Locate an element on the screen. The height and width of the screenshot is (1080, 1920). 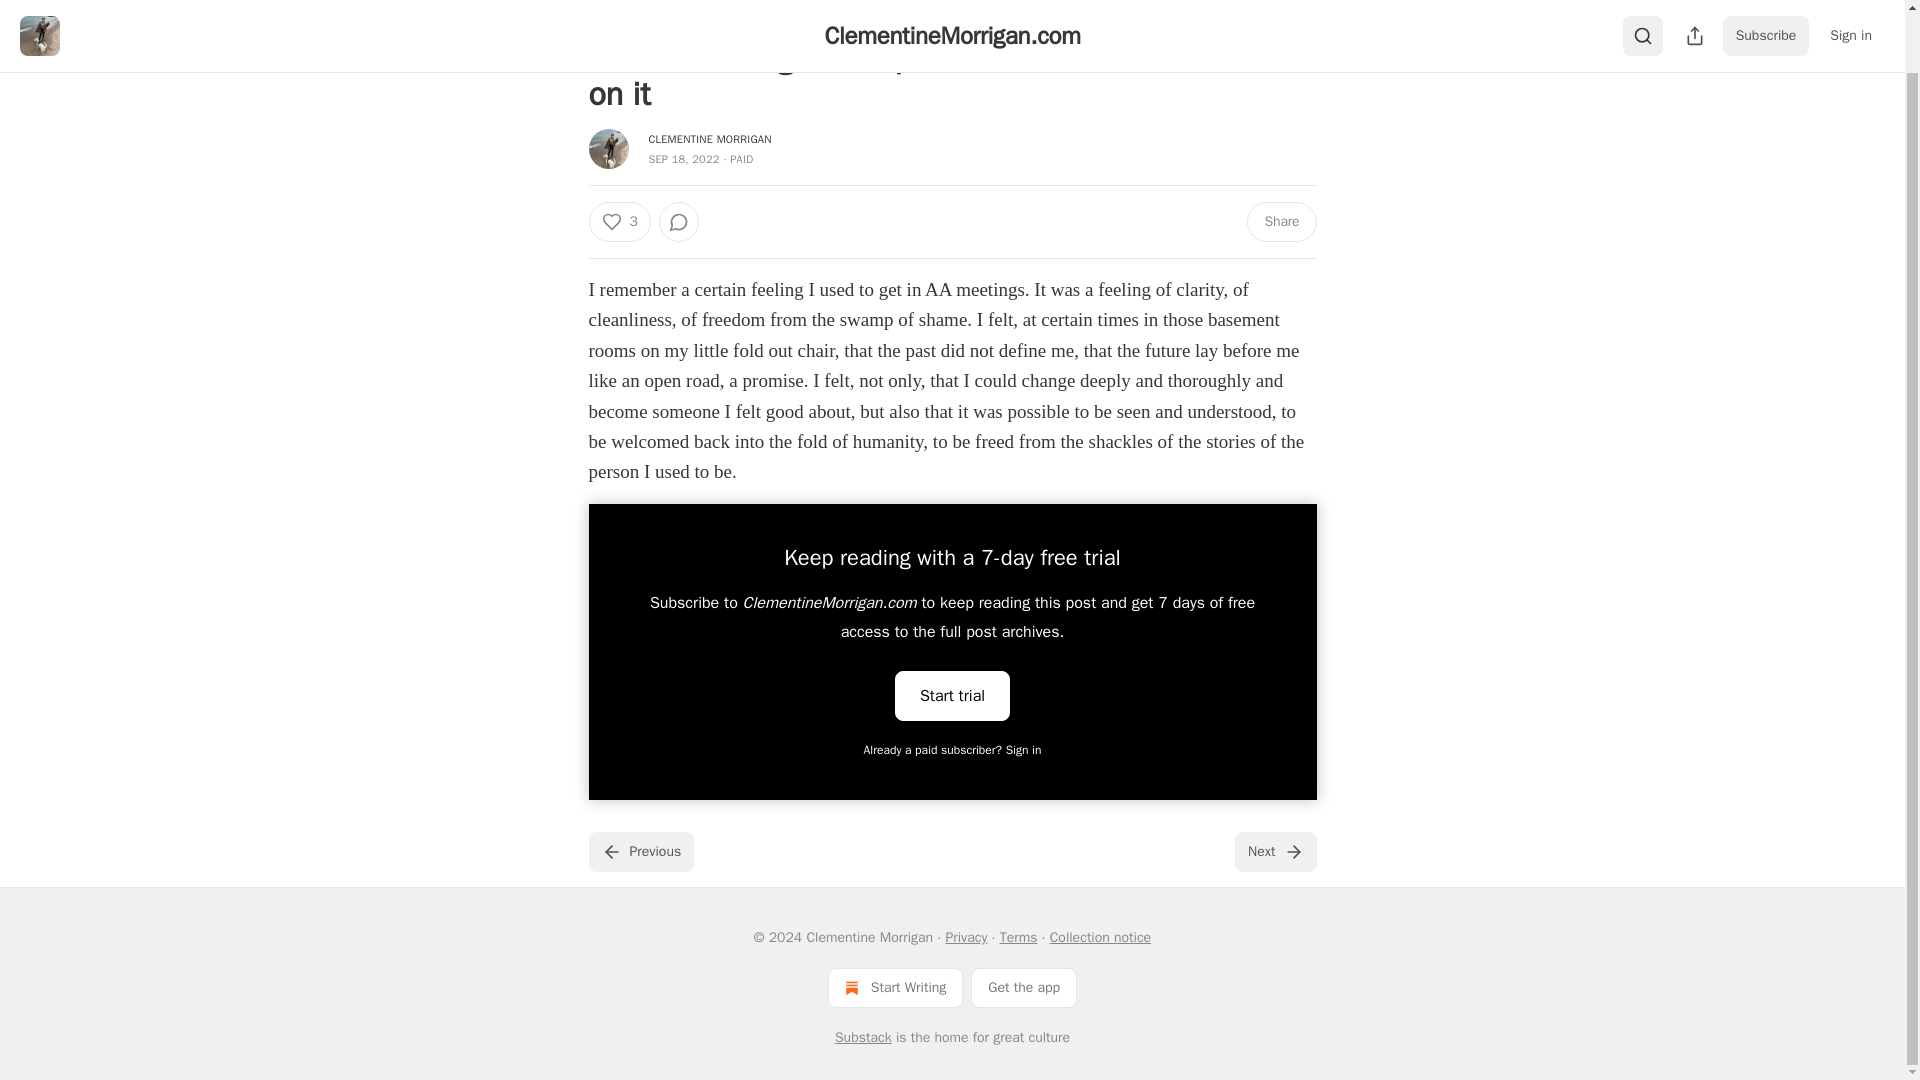
Terms is located at coordinates (1019, 937).